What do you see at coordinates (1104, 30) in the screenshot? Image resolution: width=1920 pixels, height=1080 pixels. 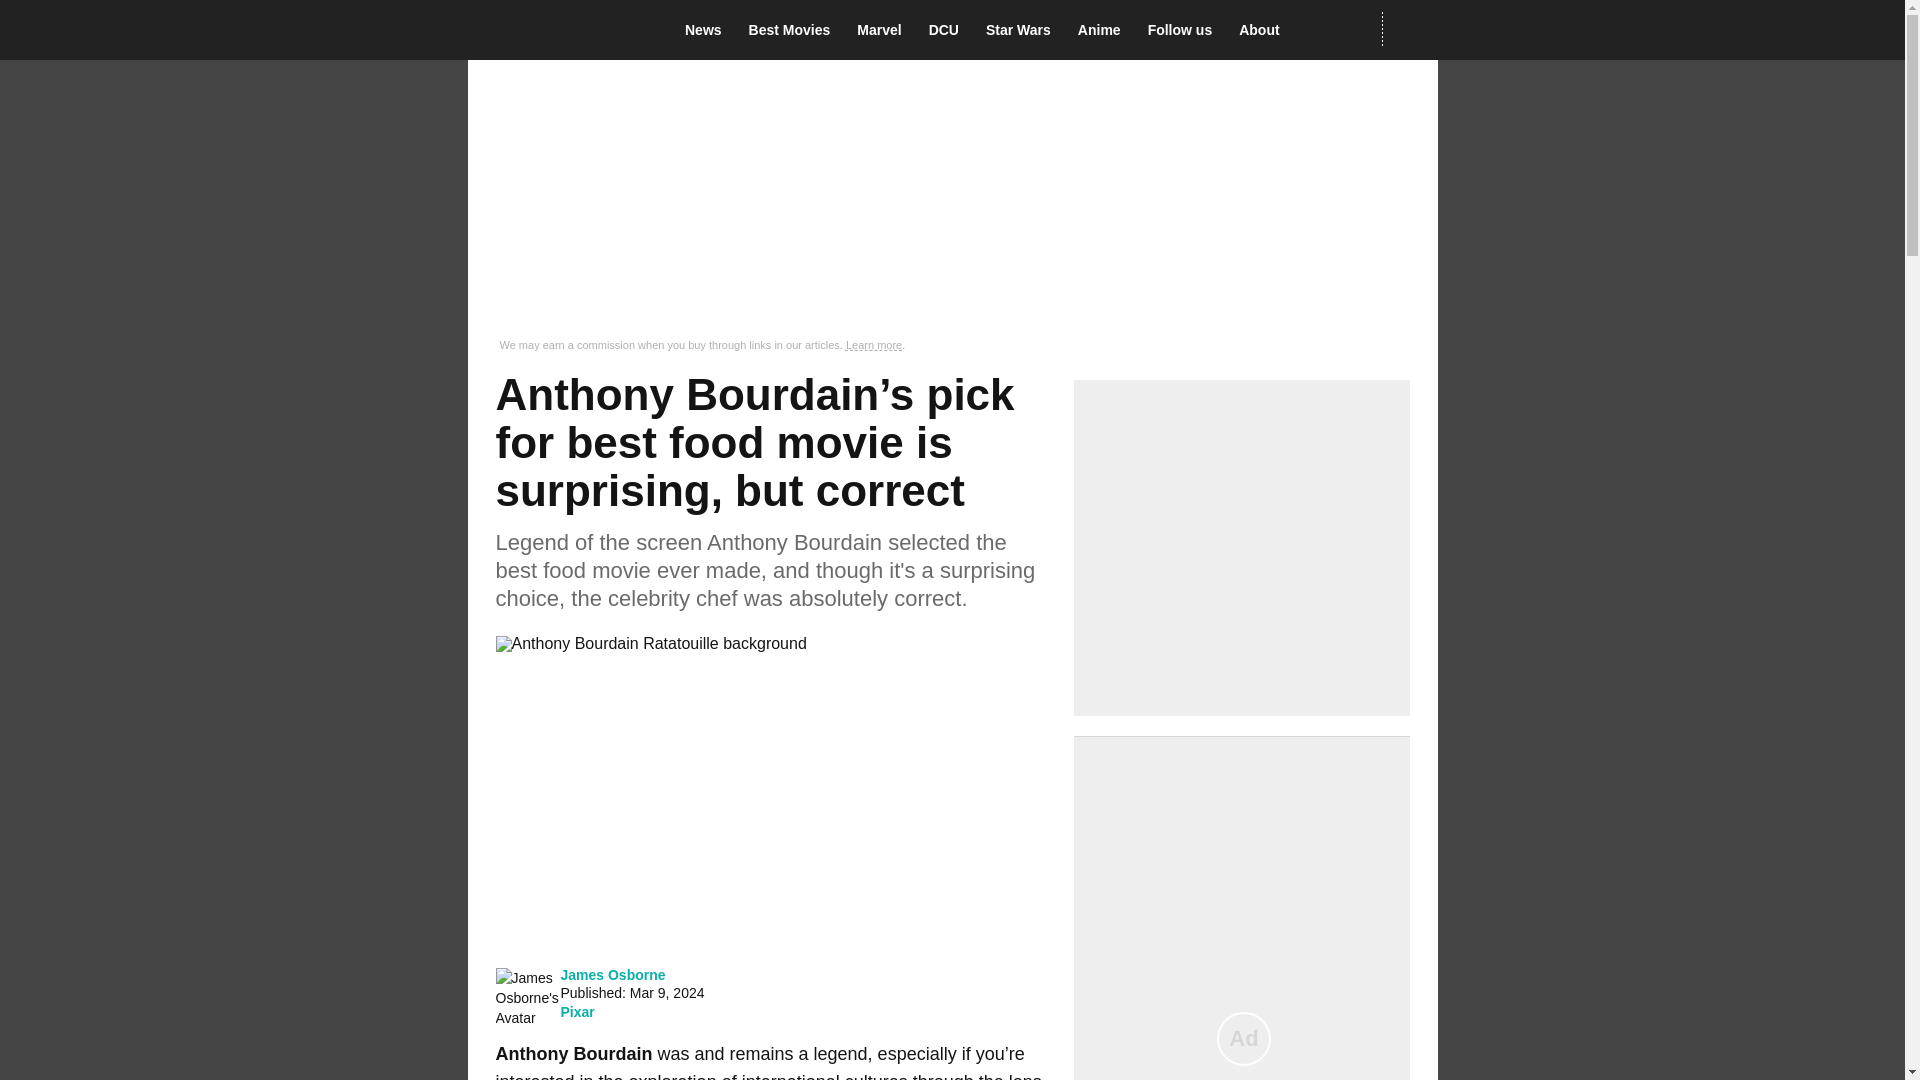 I see `Anime News` at bounding box center [1104, 30].